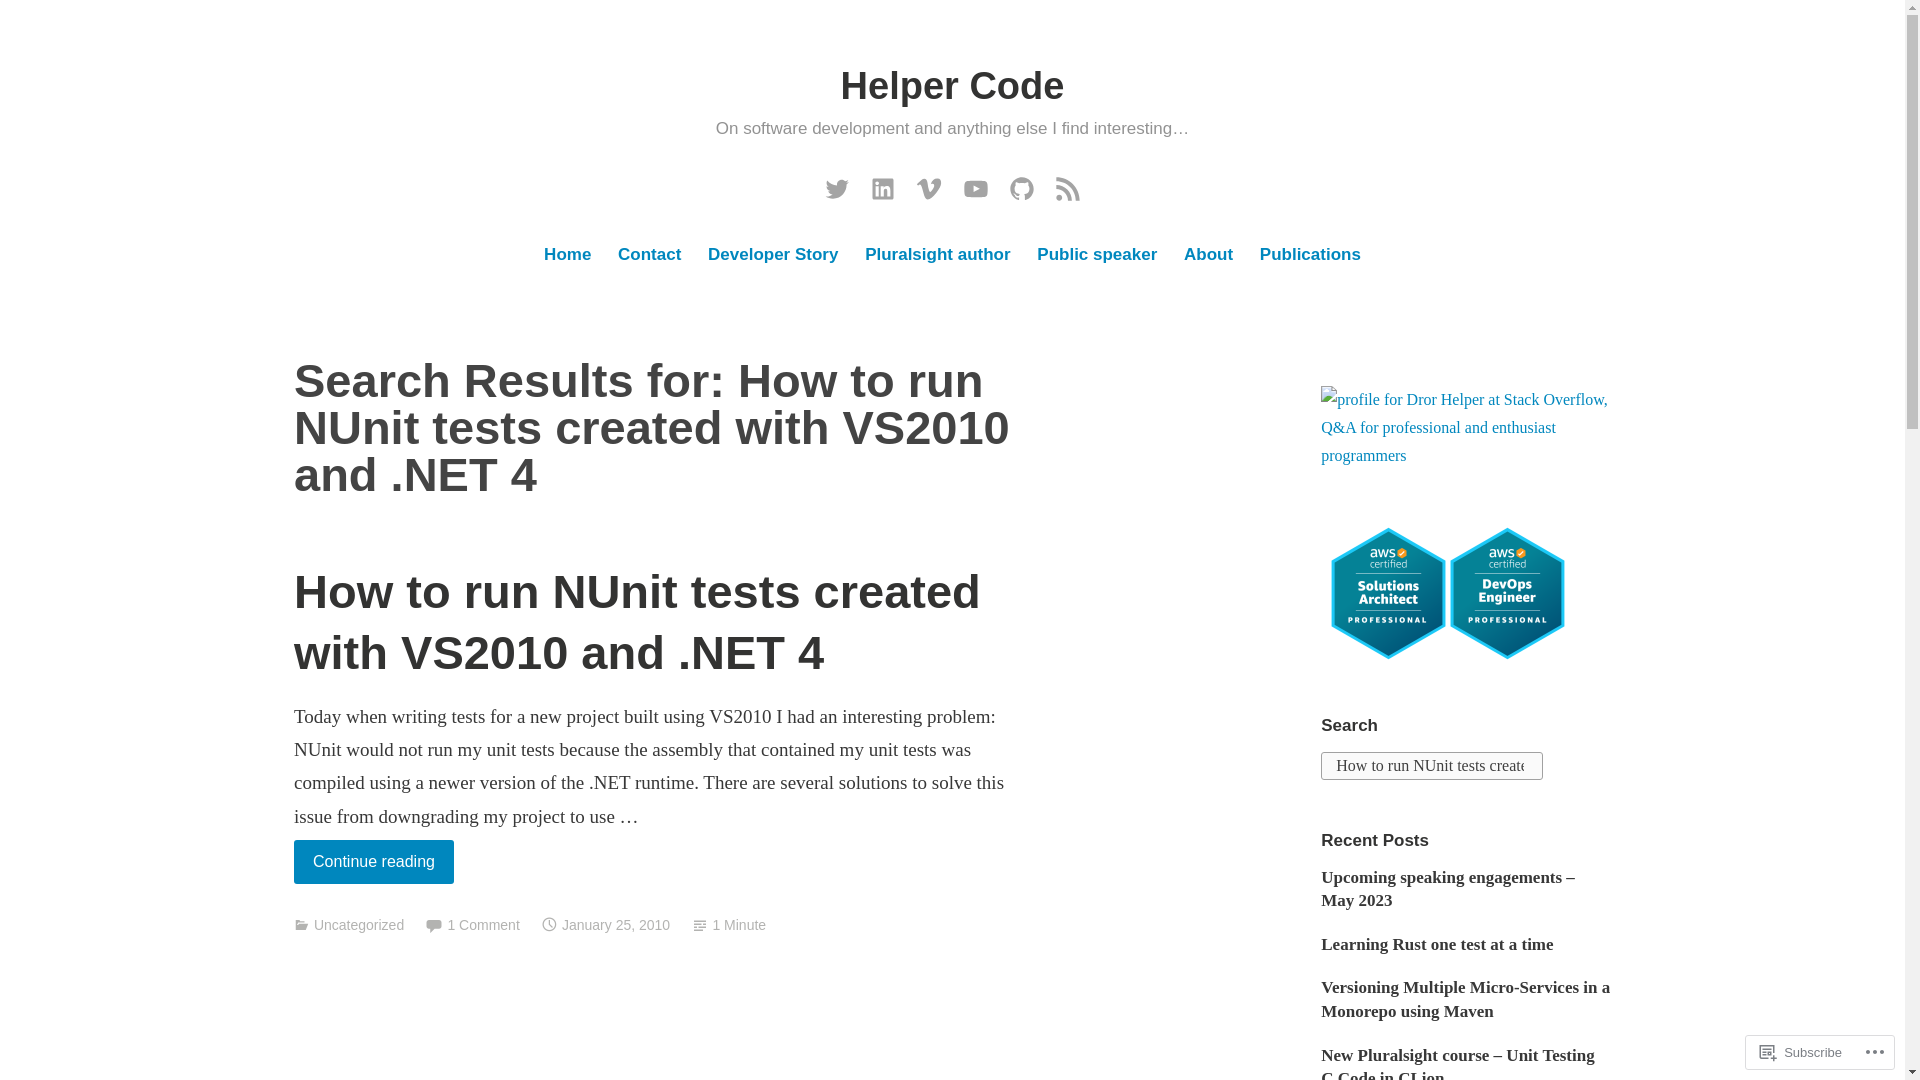 The height and width of the screenshot is (1080, 1920). I want to click on Learning Rust one test at a time, so click(1436, 944).